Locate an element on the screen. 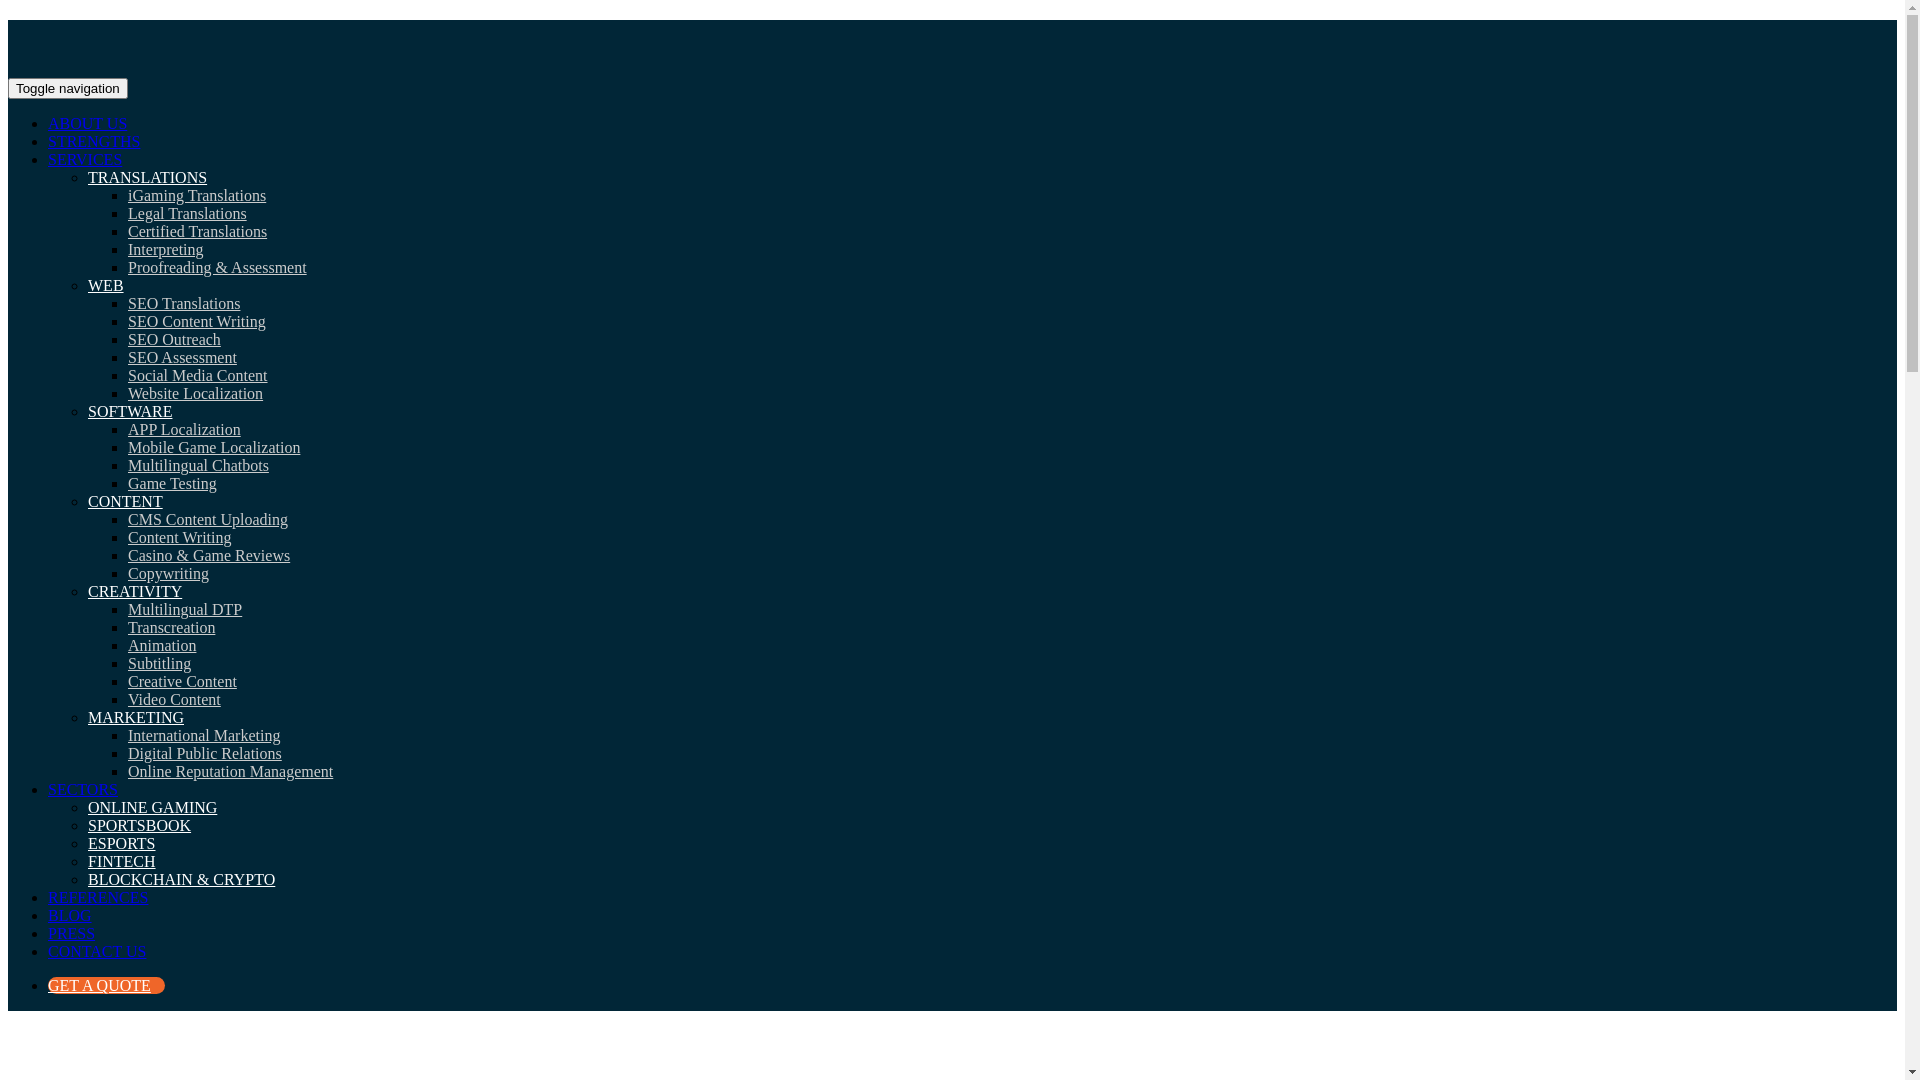  Toggle navigation is located at coordinates (68, 88).